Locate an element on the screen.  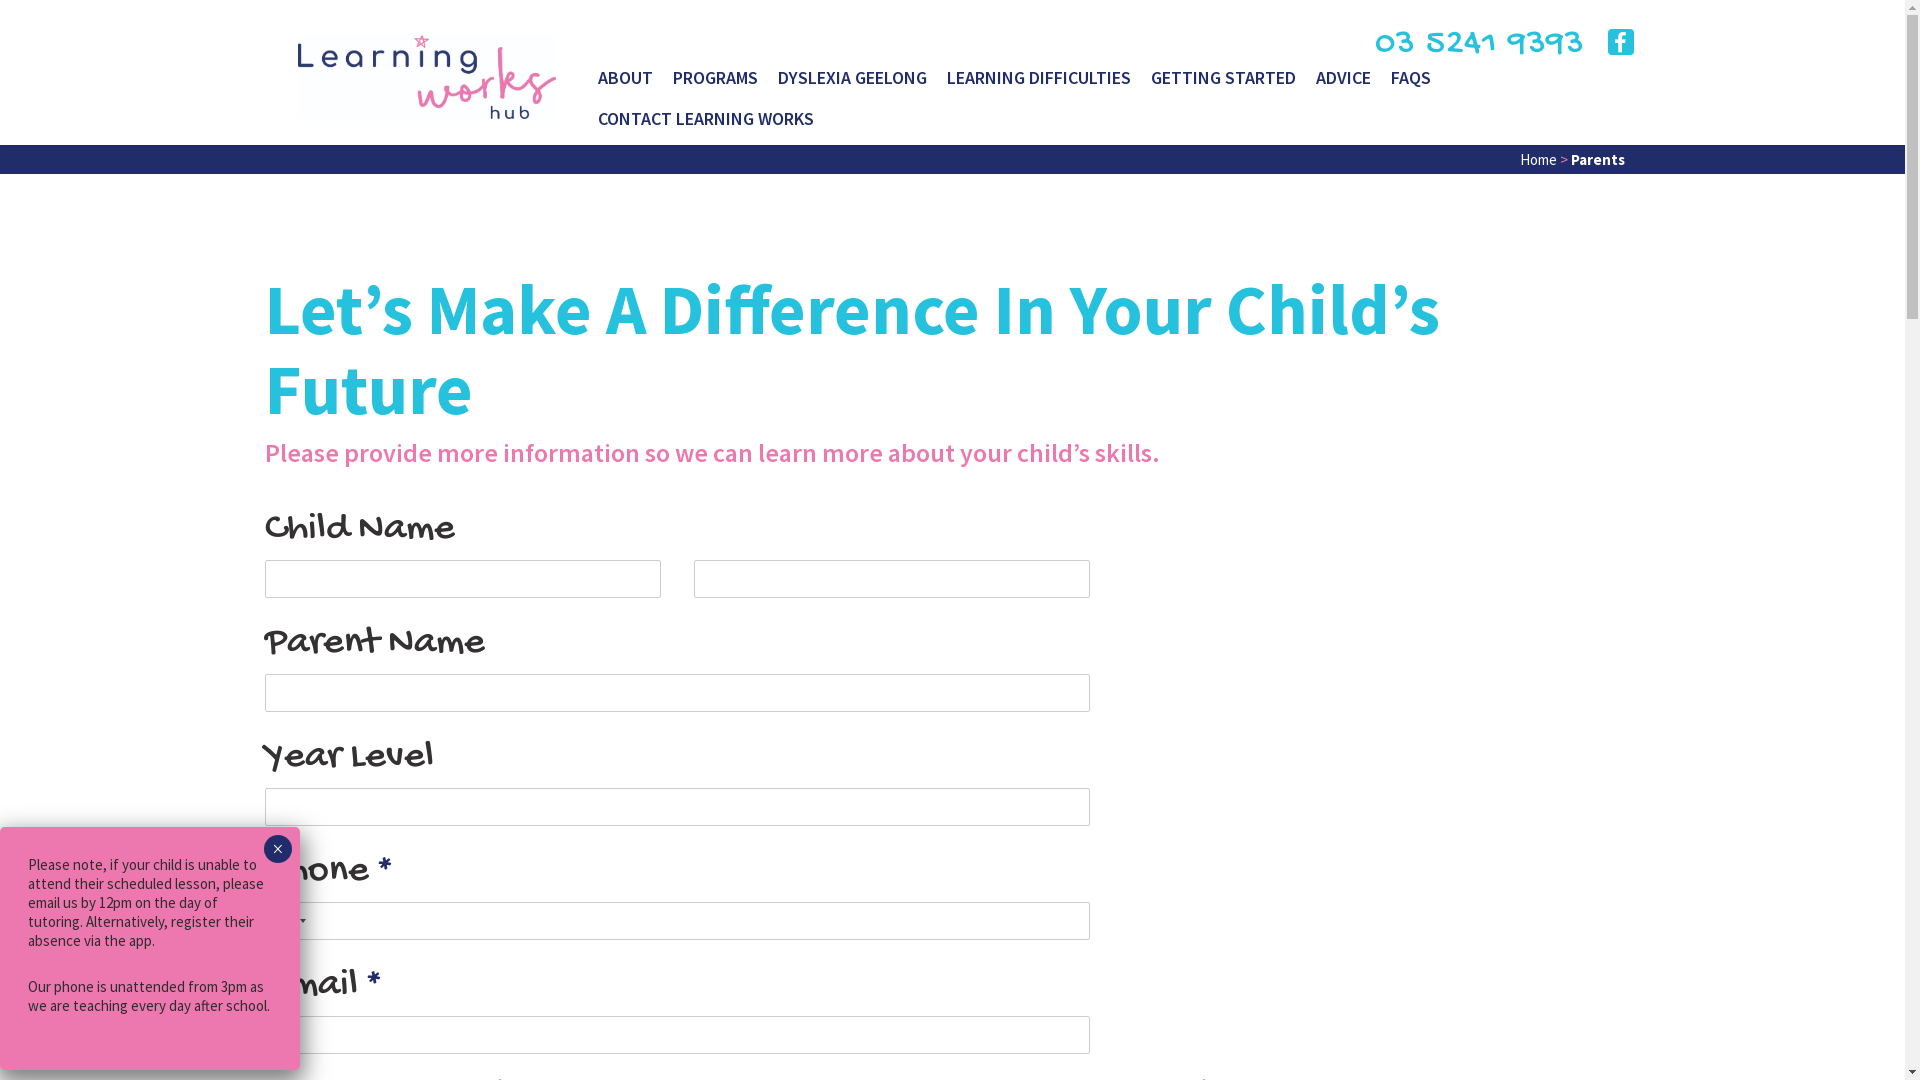
PROGRAMS is located at coordinates (716, 84).